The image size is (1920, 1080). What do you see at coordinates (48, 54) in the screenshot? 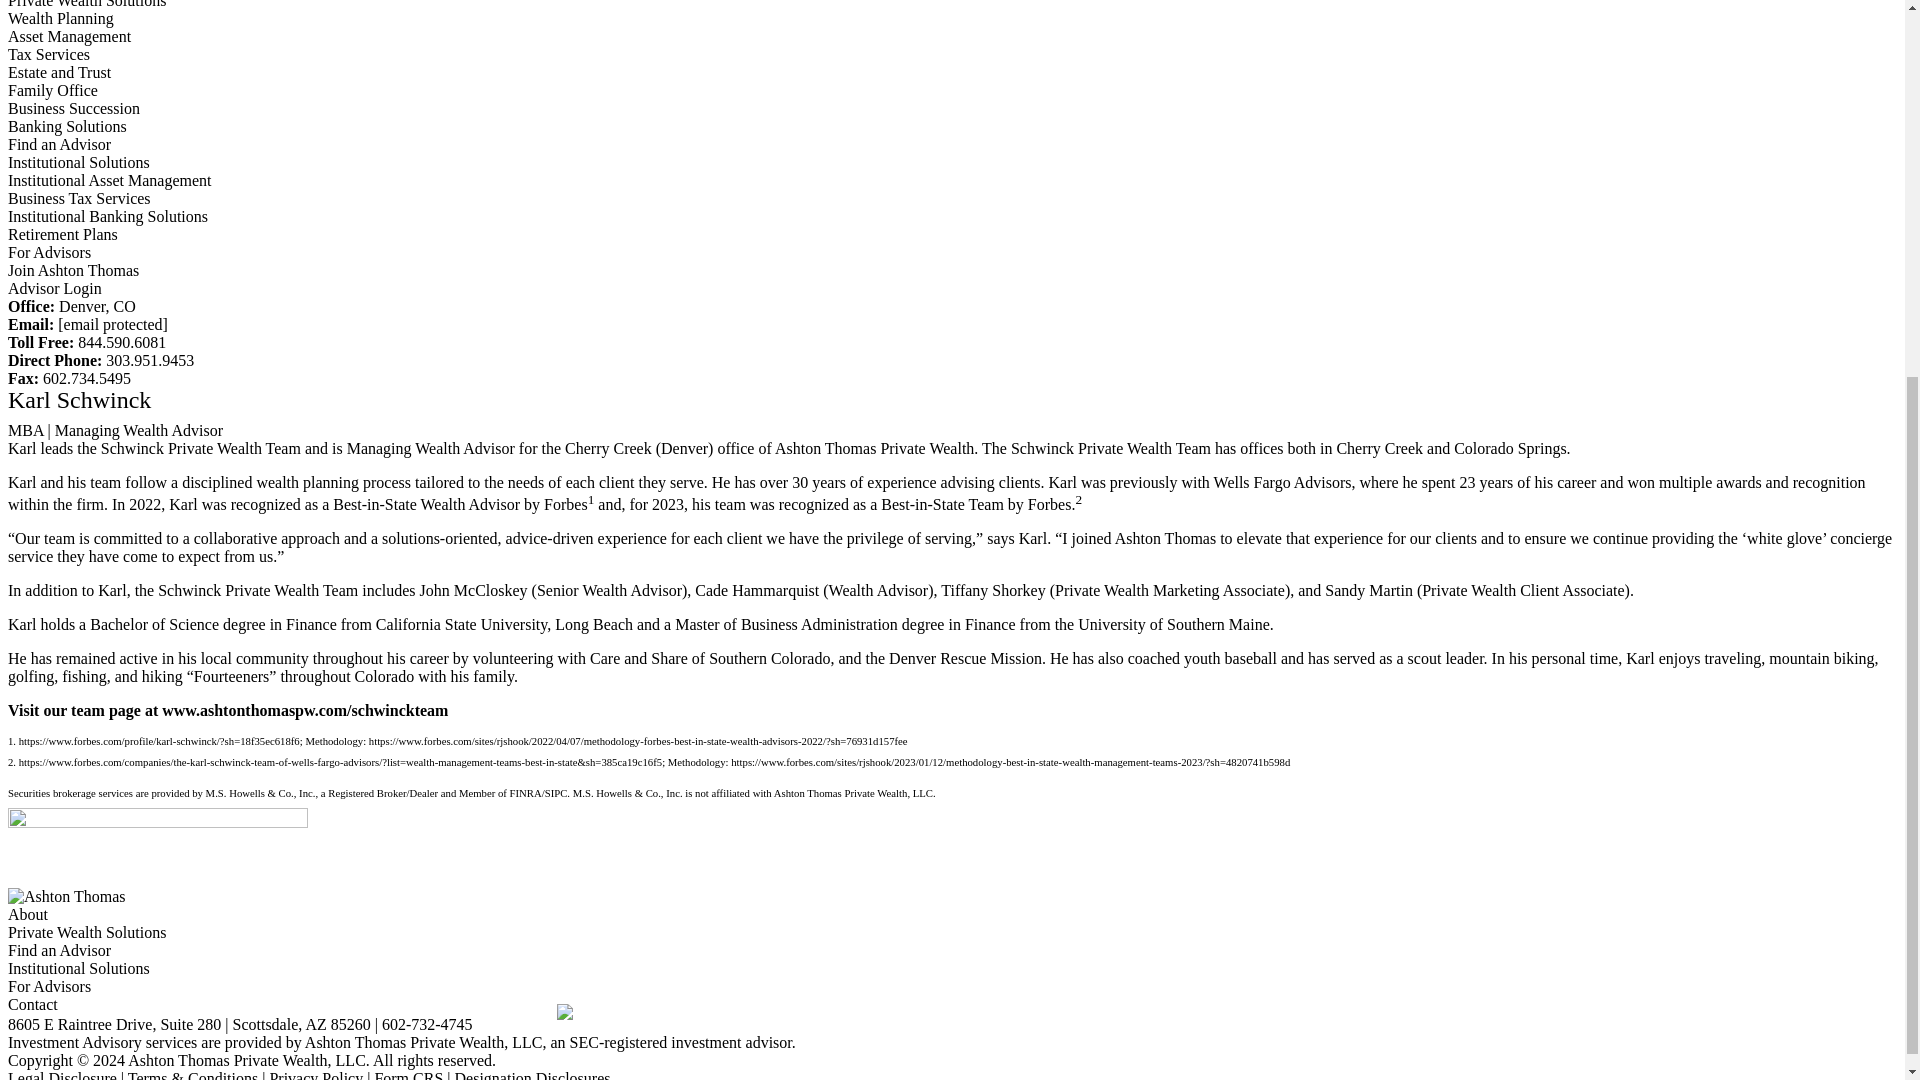
I see `Tax Services` at bounding box center [48, 54].